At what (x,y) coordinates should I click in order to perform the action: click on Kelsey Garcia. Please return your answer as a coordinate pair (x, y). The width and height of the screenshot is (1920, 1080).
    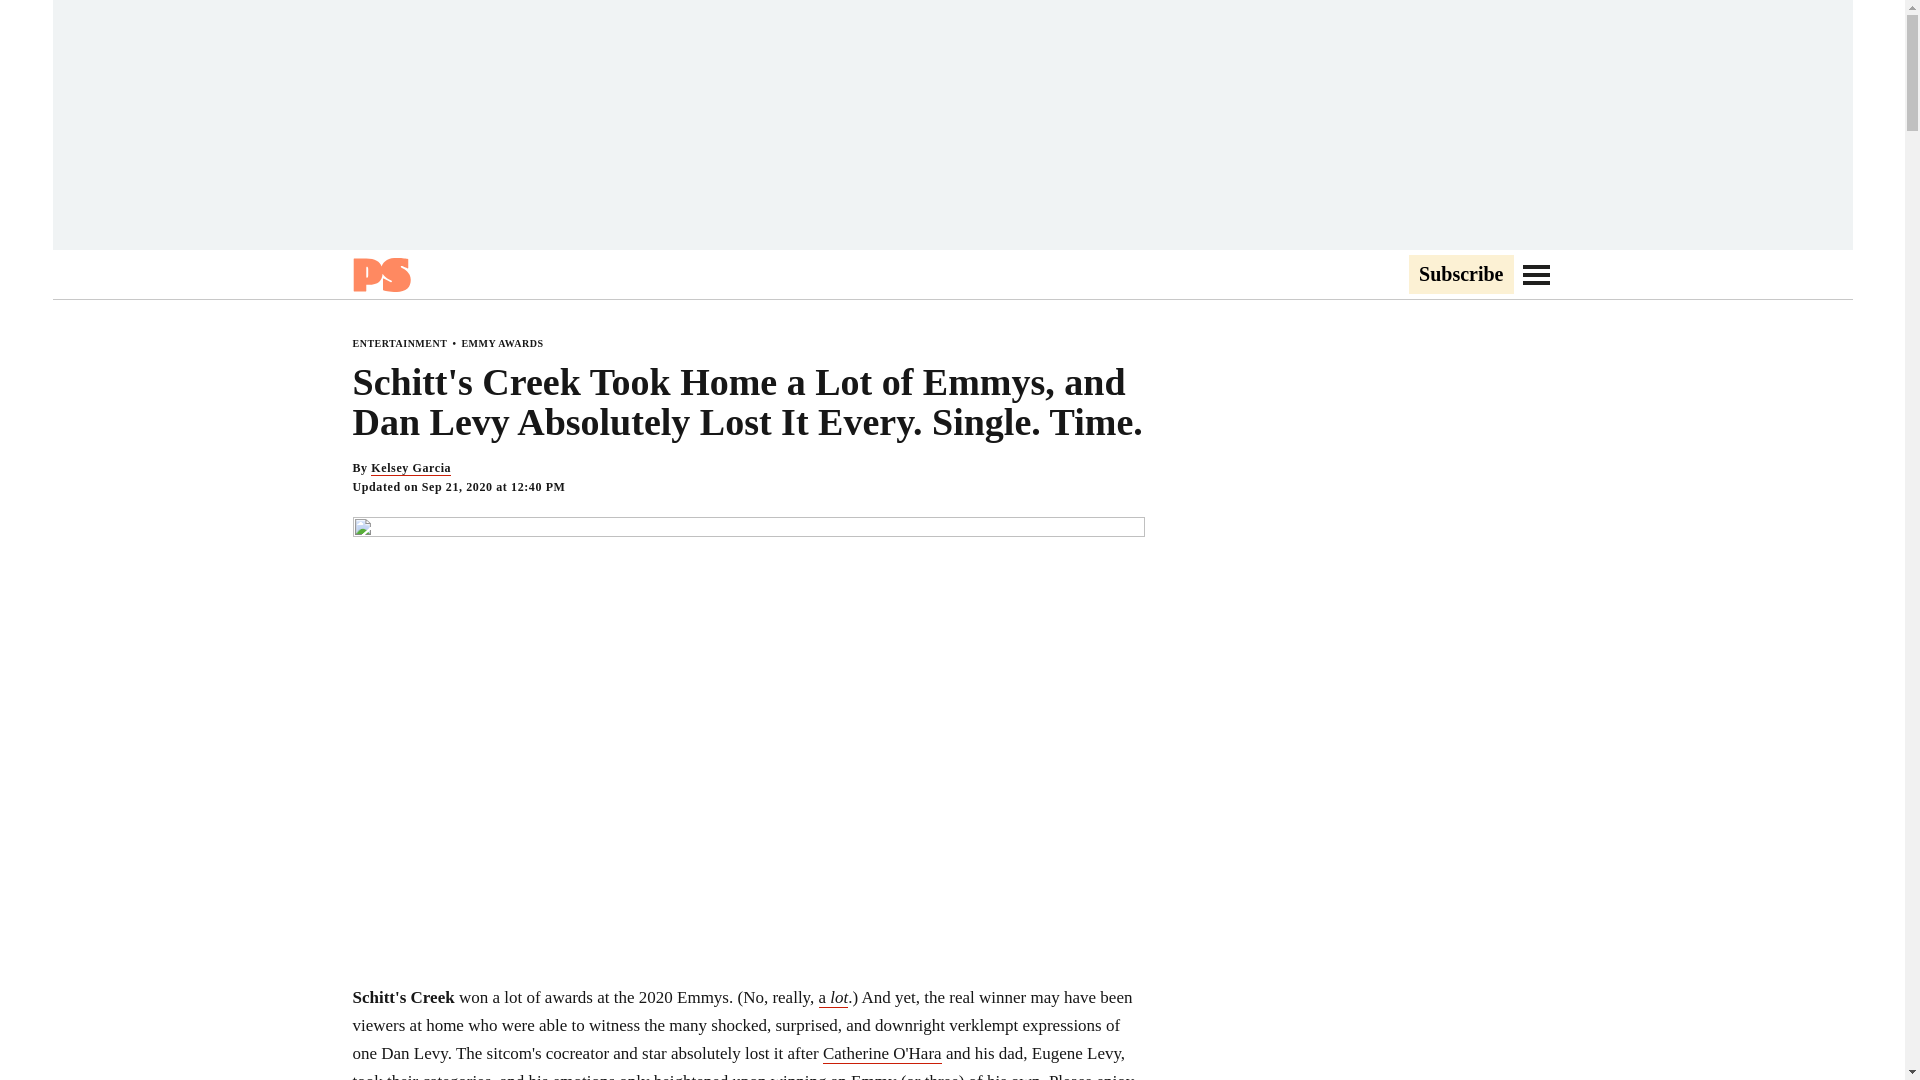
    Looking at the image, I should click on (410, 468).